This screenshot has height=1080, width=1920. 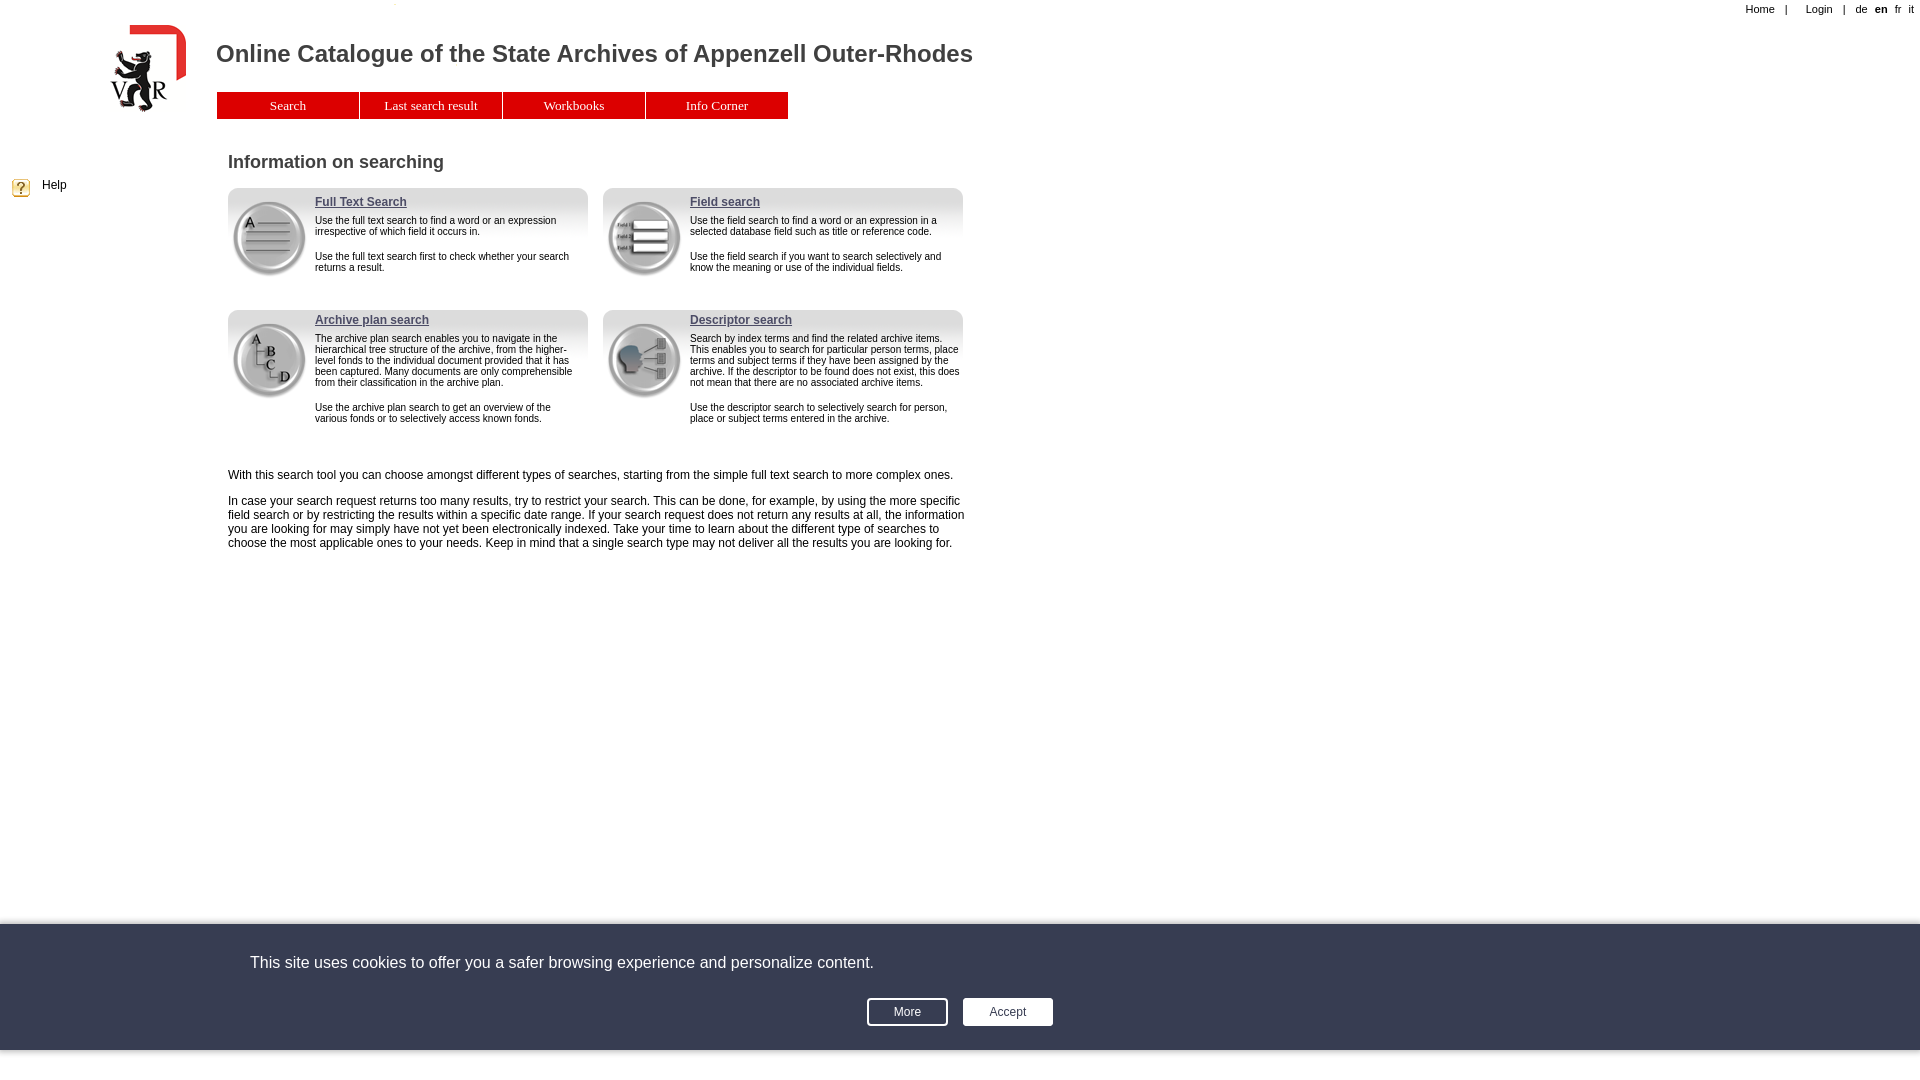 I want to click on Accept, so click(x=1008, y=1012).